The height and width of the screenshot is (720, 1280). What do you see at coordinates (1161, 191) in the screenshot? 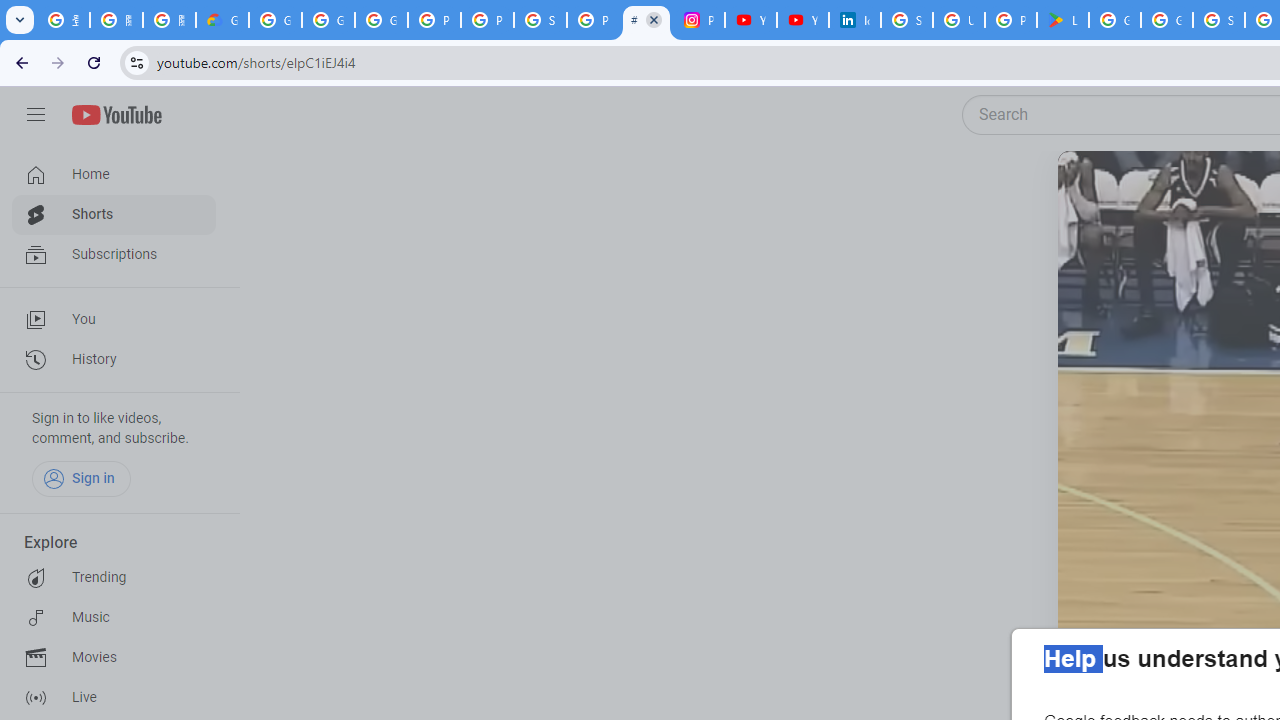
I see `Mute` at bounding box center [1161, 191].